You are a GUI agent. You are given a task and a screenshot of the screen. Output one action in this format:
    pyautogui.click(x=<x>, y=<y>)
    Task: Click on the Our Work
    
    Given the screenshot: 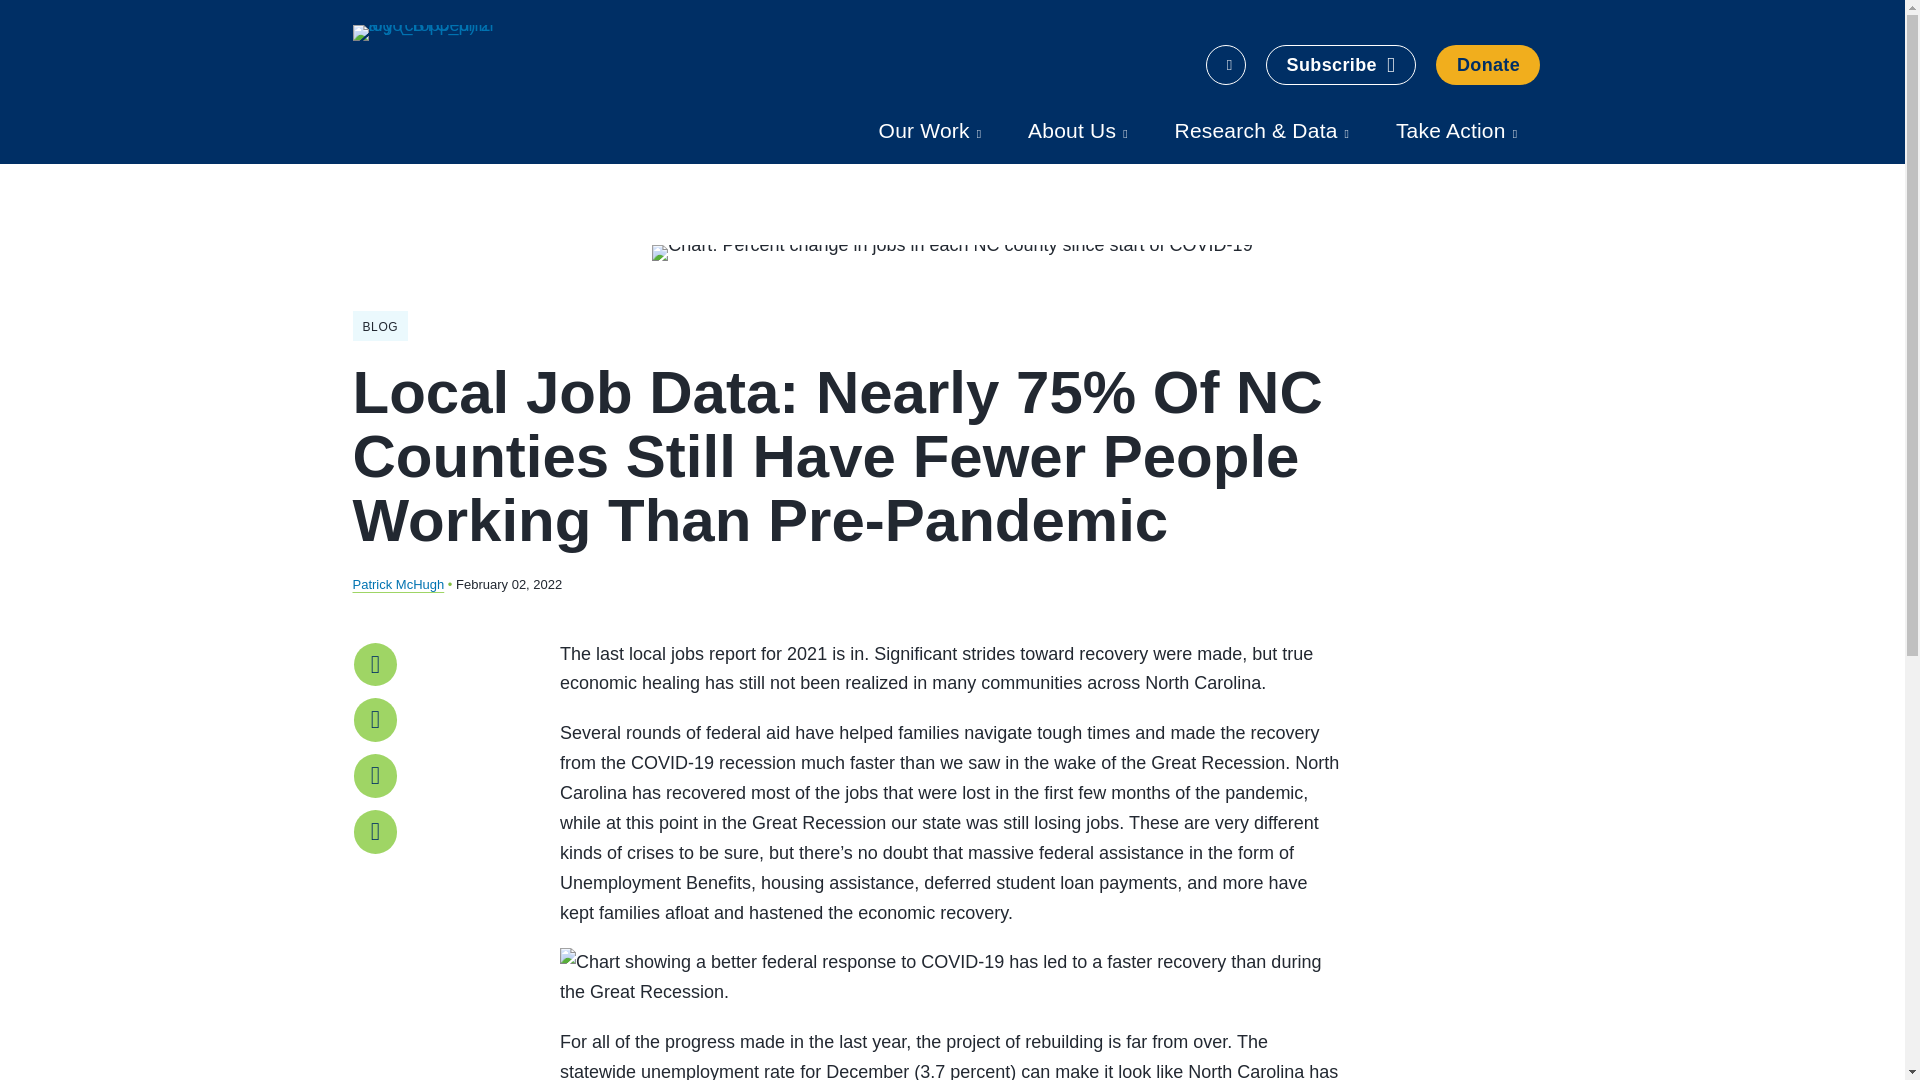 What is the action you would take?
    pyautogui.click(x=930, y=130)
    